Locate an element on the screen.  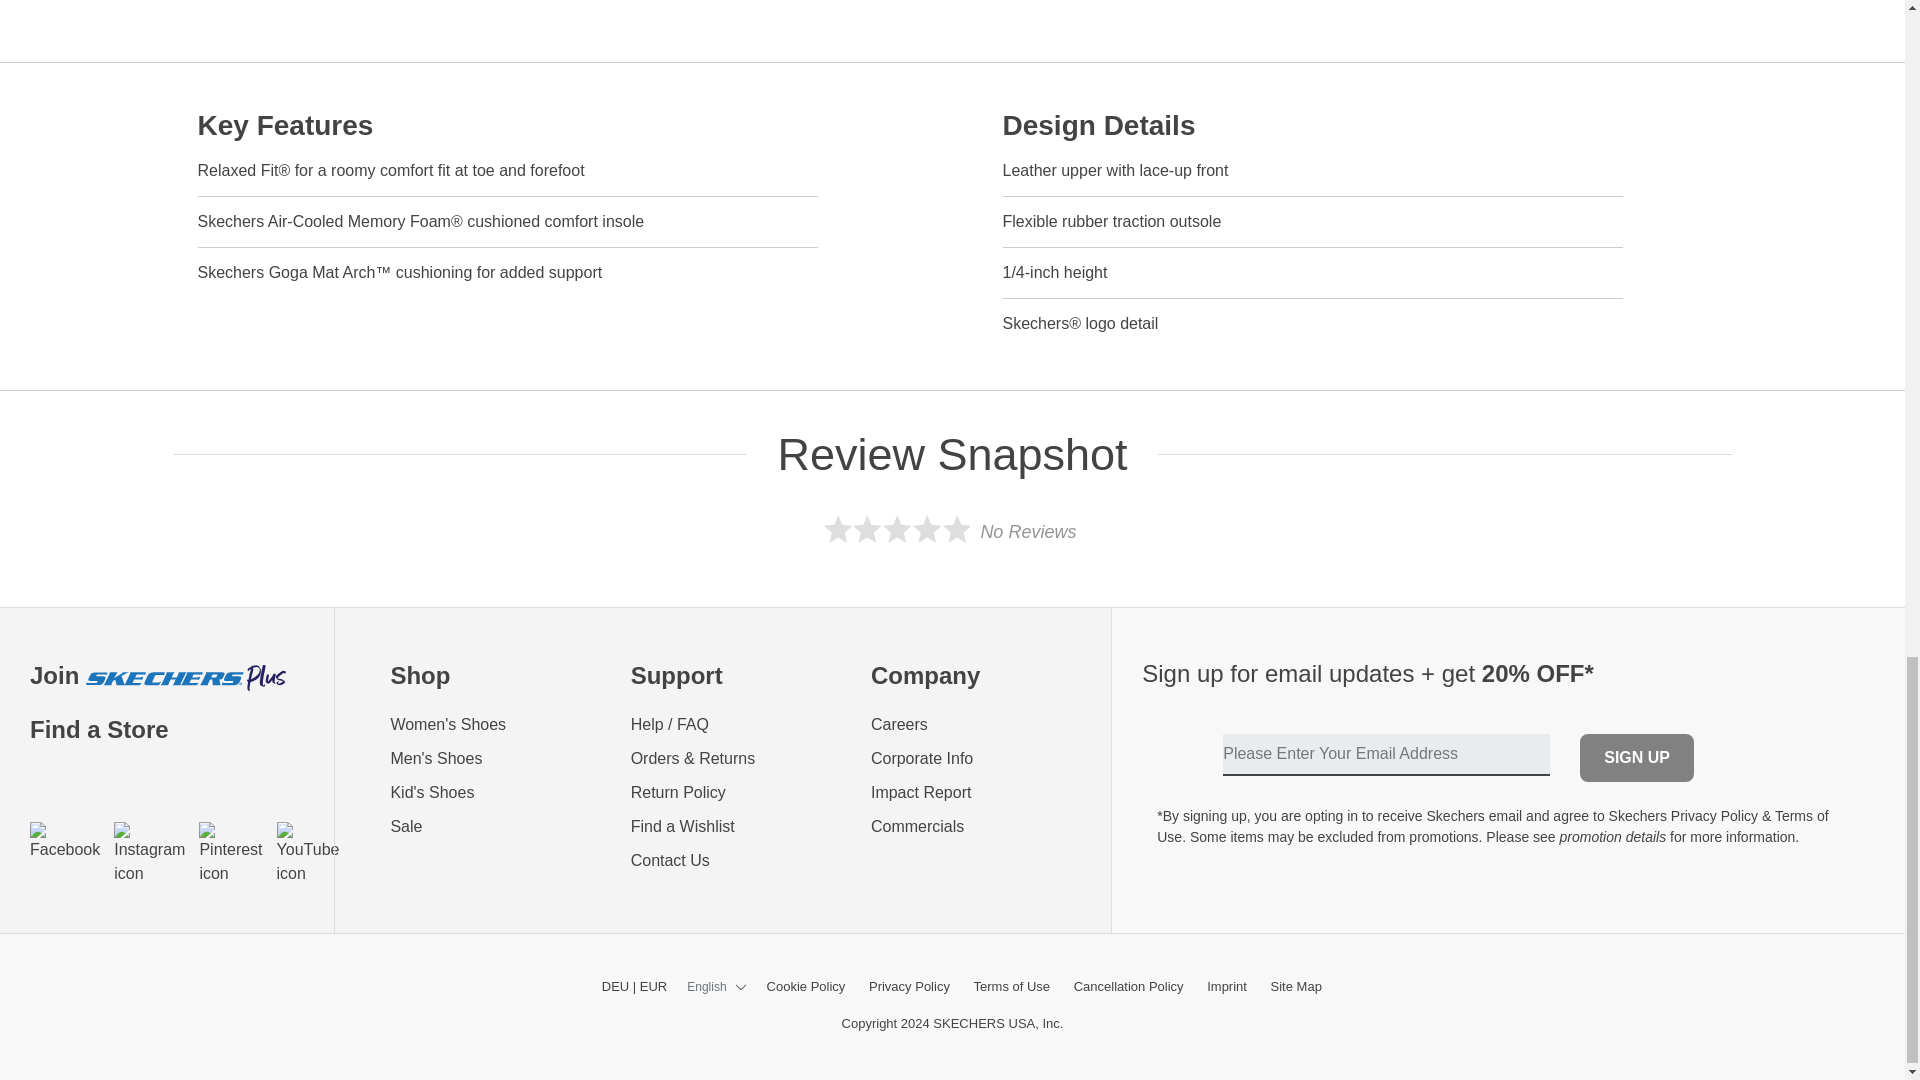
Go to Wishlist is located at coordinates (736, 827).